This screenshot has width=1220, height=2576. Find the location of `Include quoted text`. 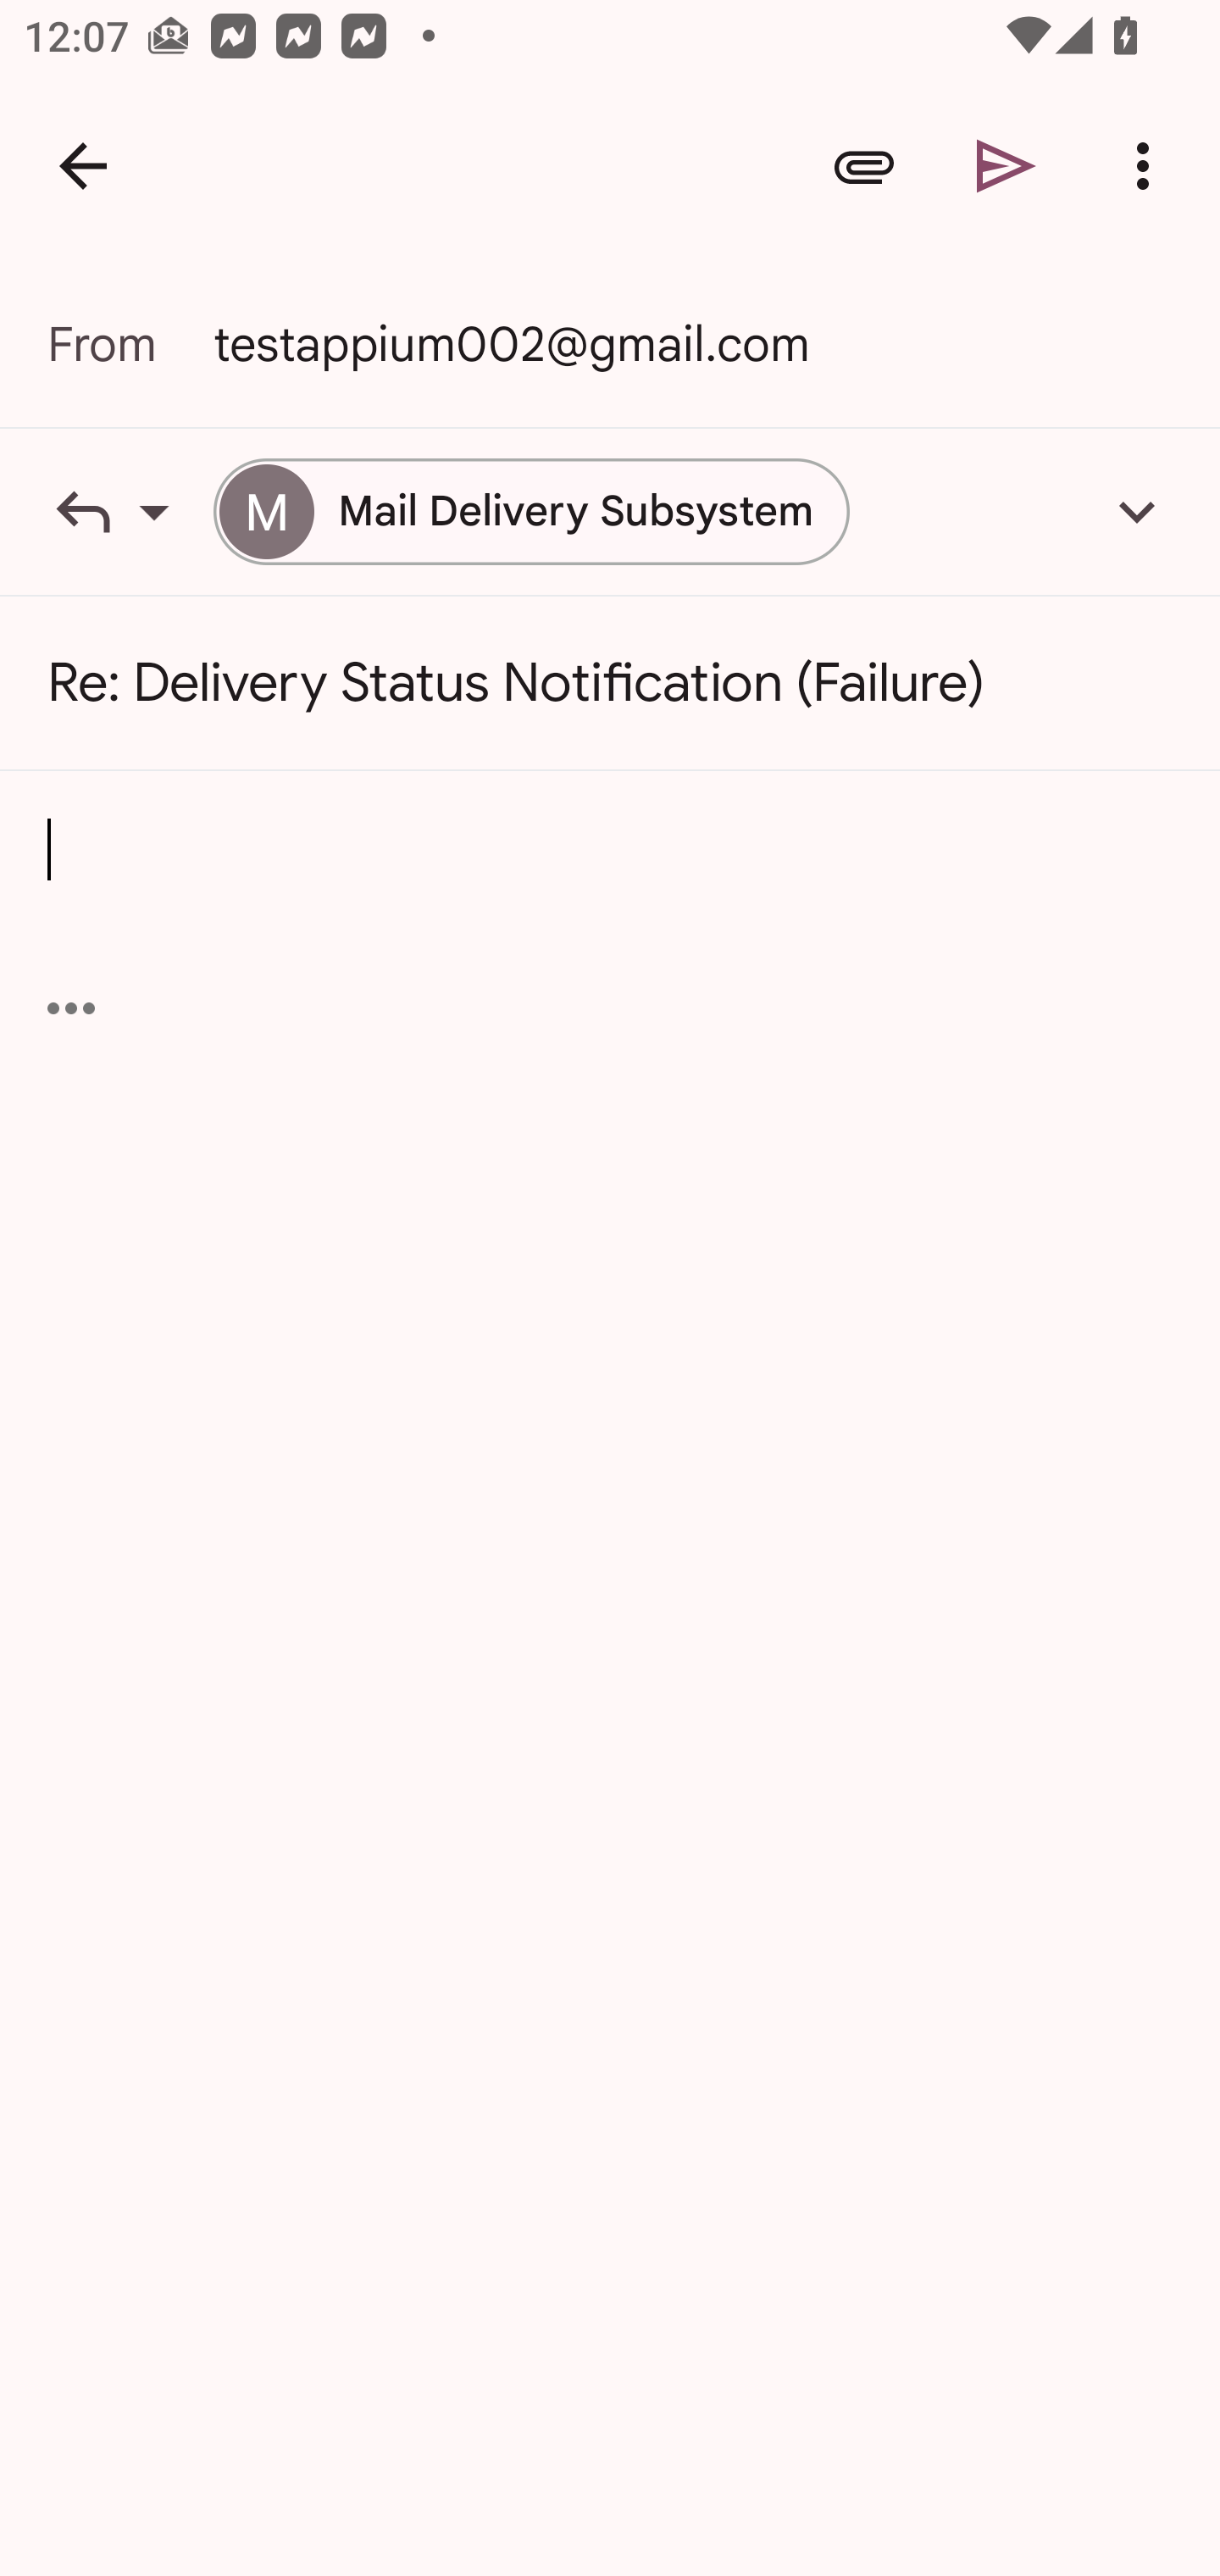

Include quoted text is located at coordinates (71, 1008).